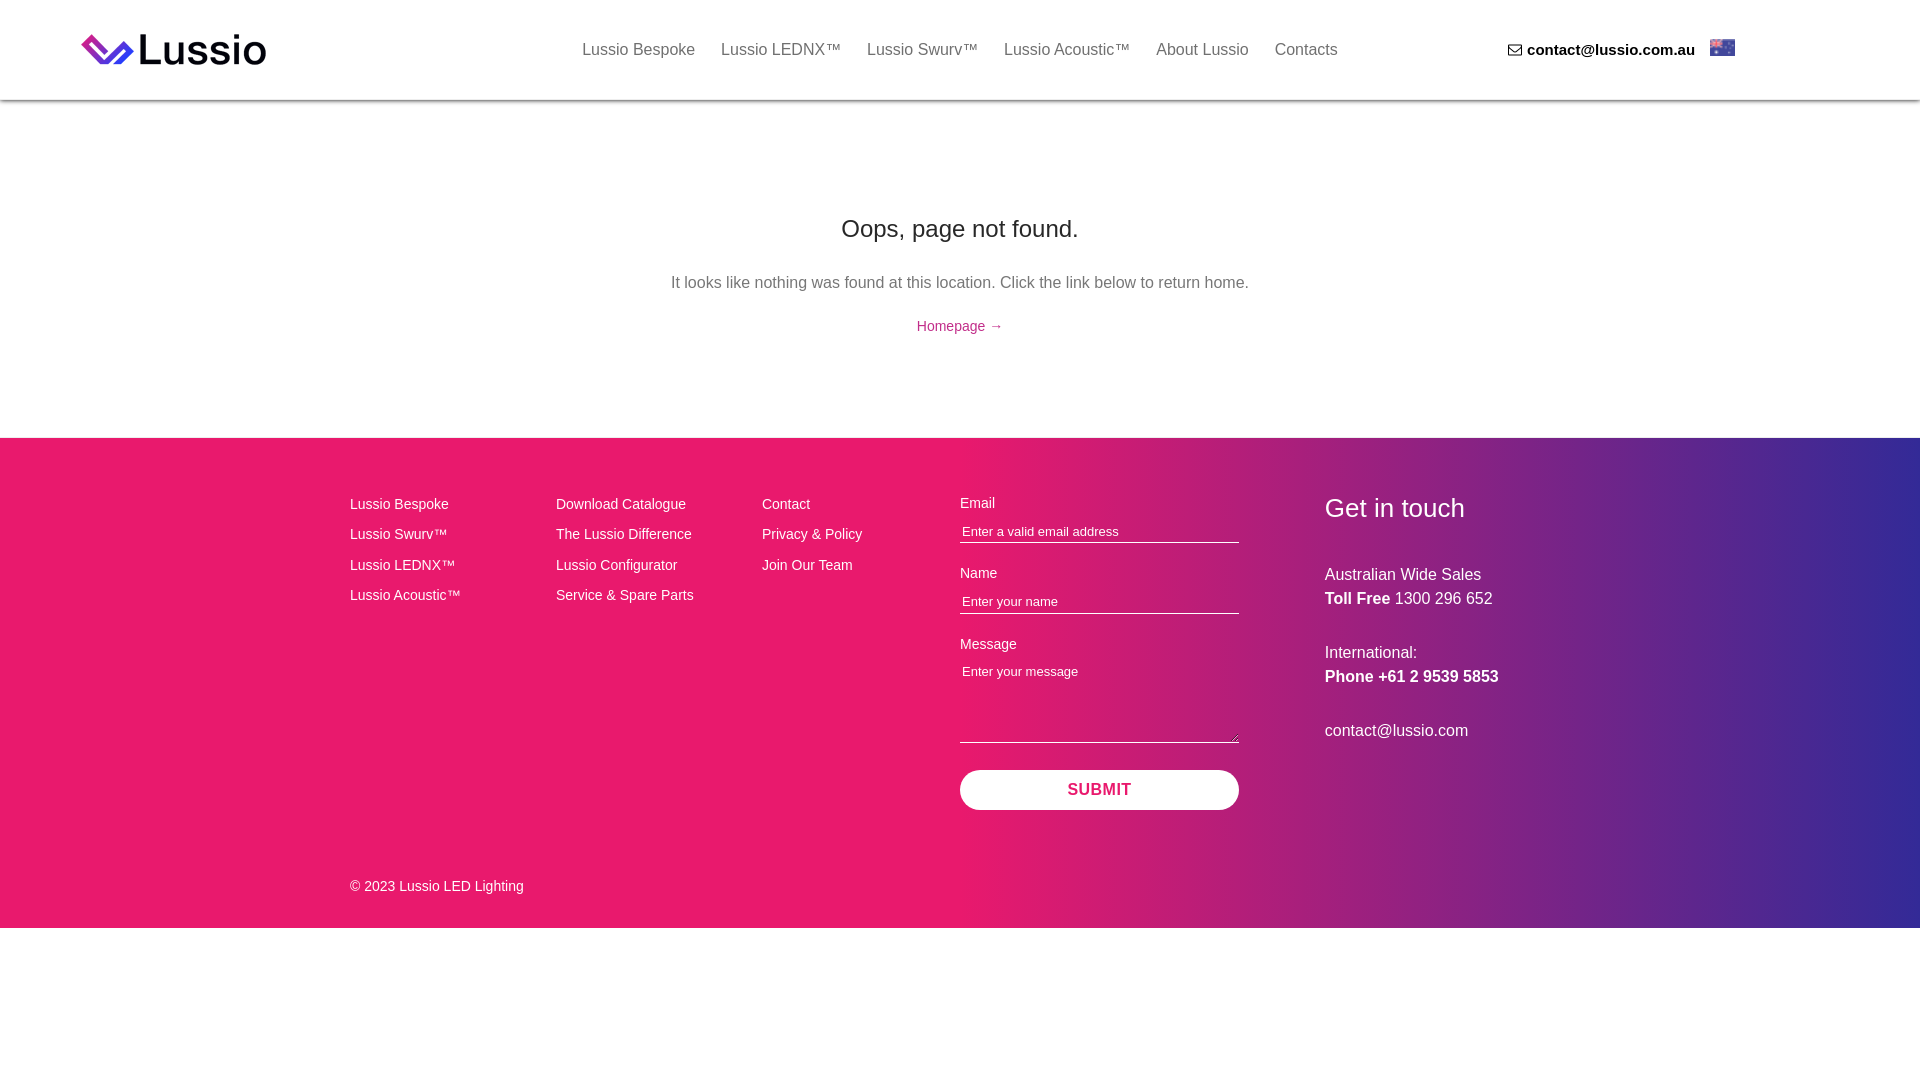  Describe the element at coordinates (445, 504) in the screenshot. I see `Lussio Bespoke` at that location.